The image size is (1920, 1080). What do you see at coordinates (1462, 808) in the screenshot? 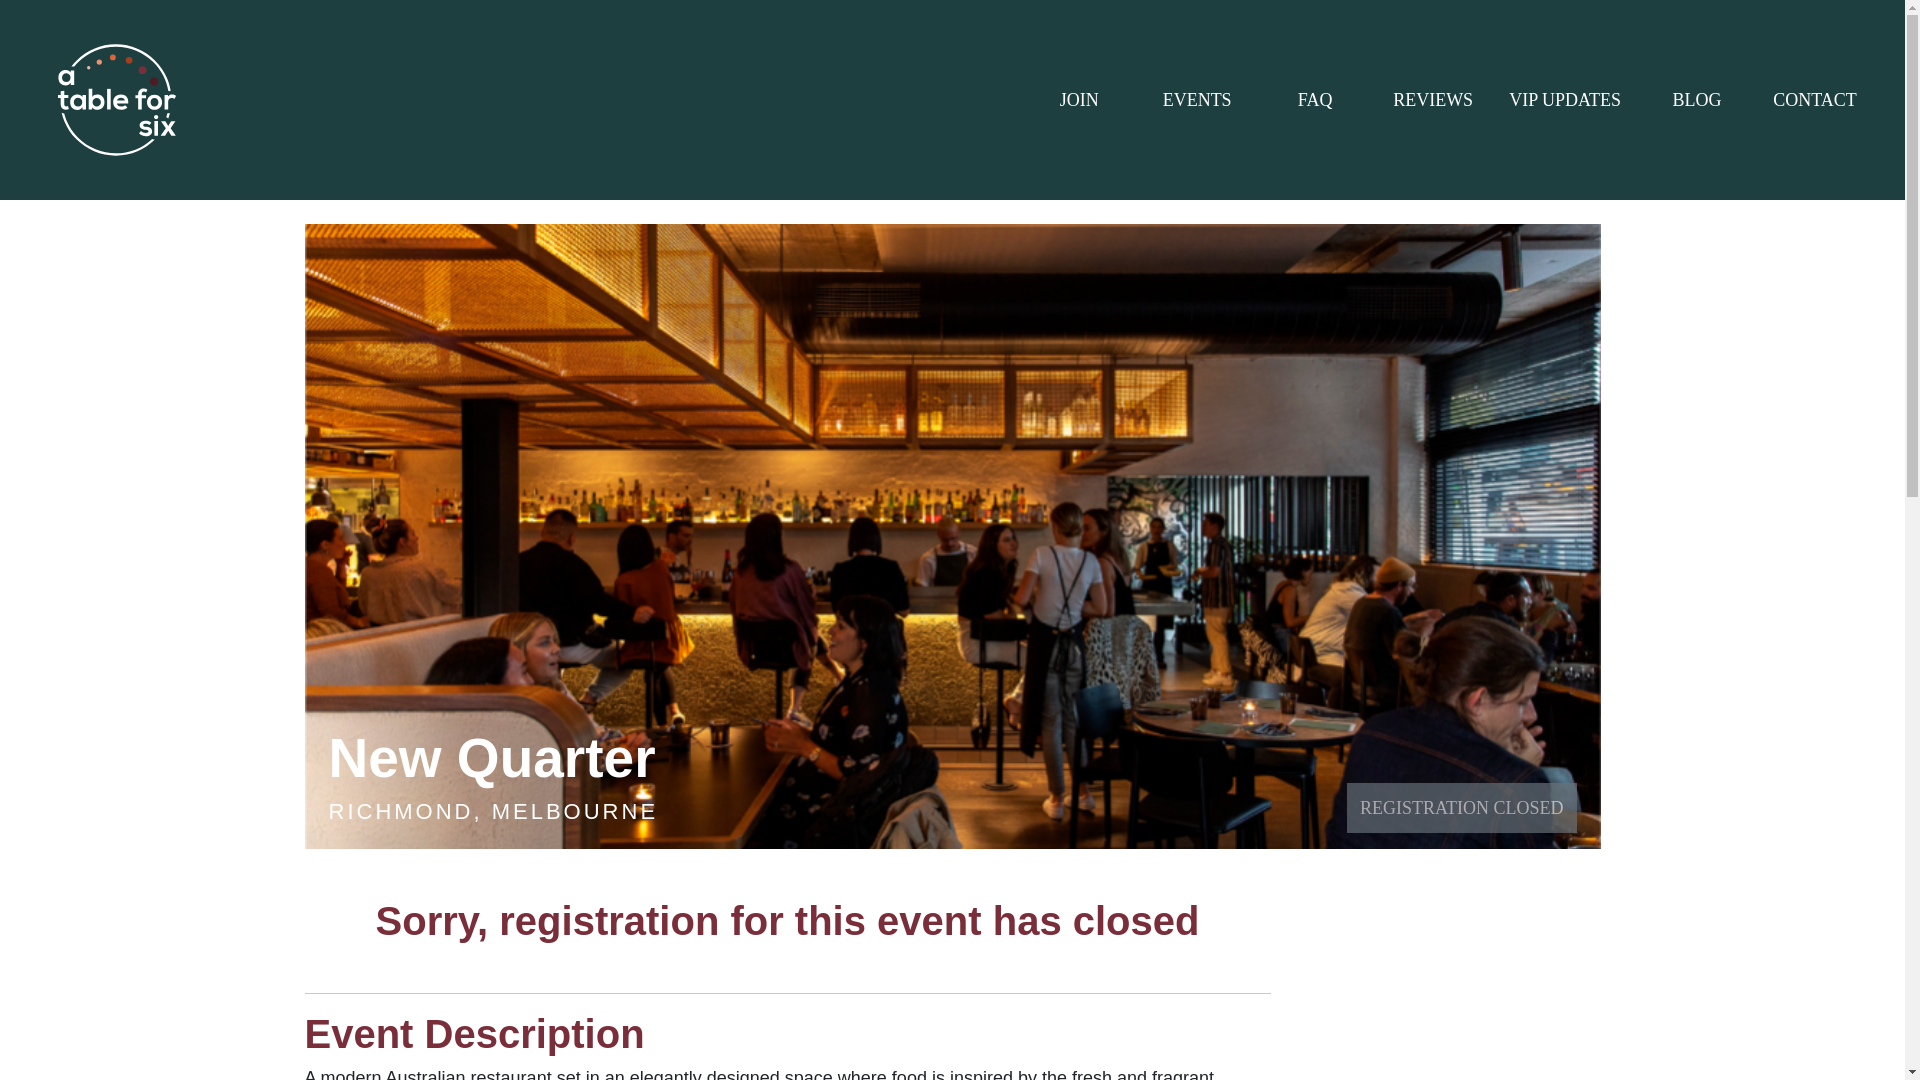
I see `REGISTRATION CLOSED` at bounding box center [1462, 808].